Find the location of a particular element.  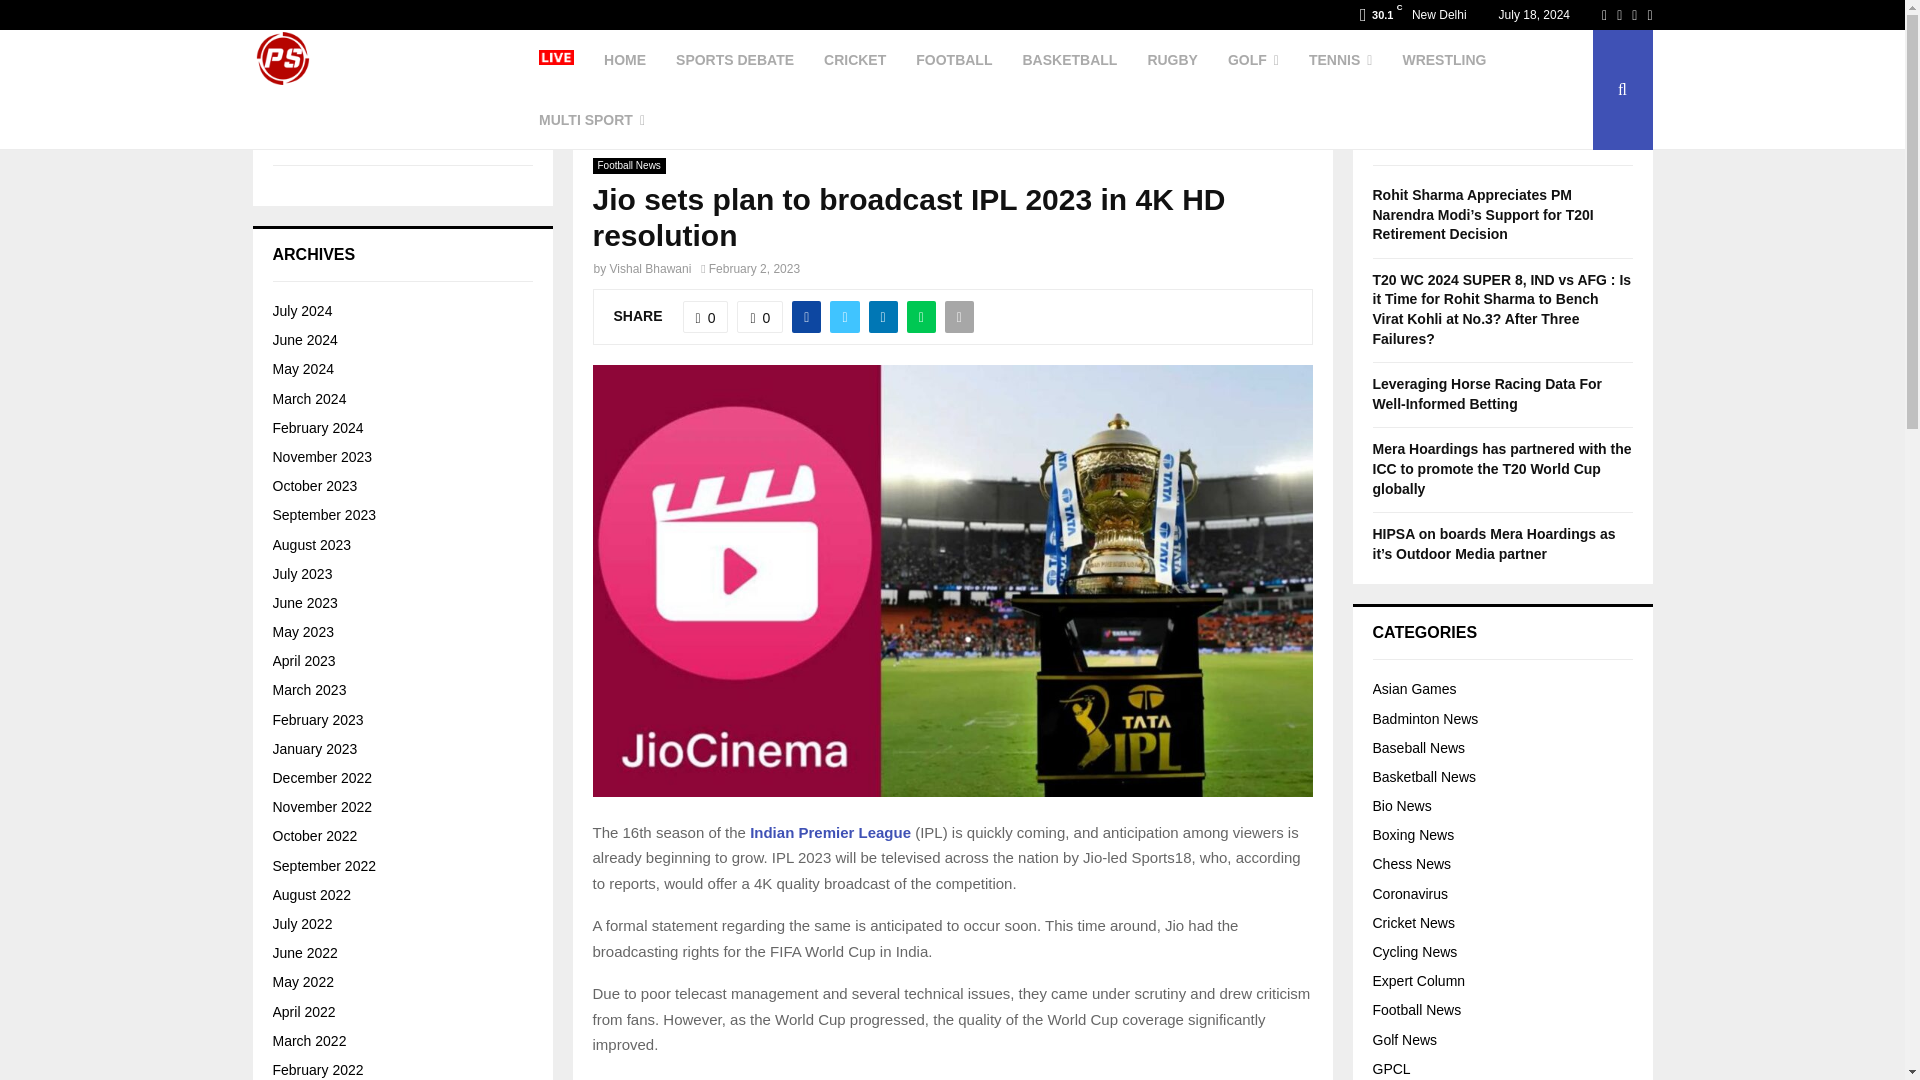

TENNIS is located at coordinates (1340, 60).